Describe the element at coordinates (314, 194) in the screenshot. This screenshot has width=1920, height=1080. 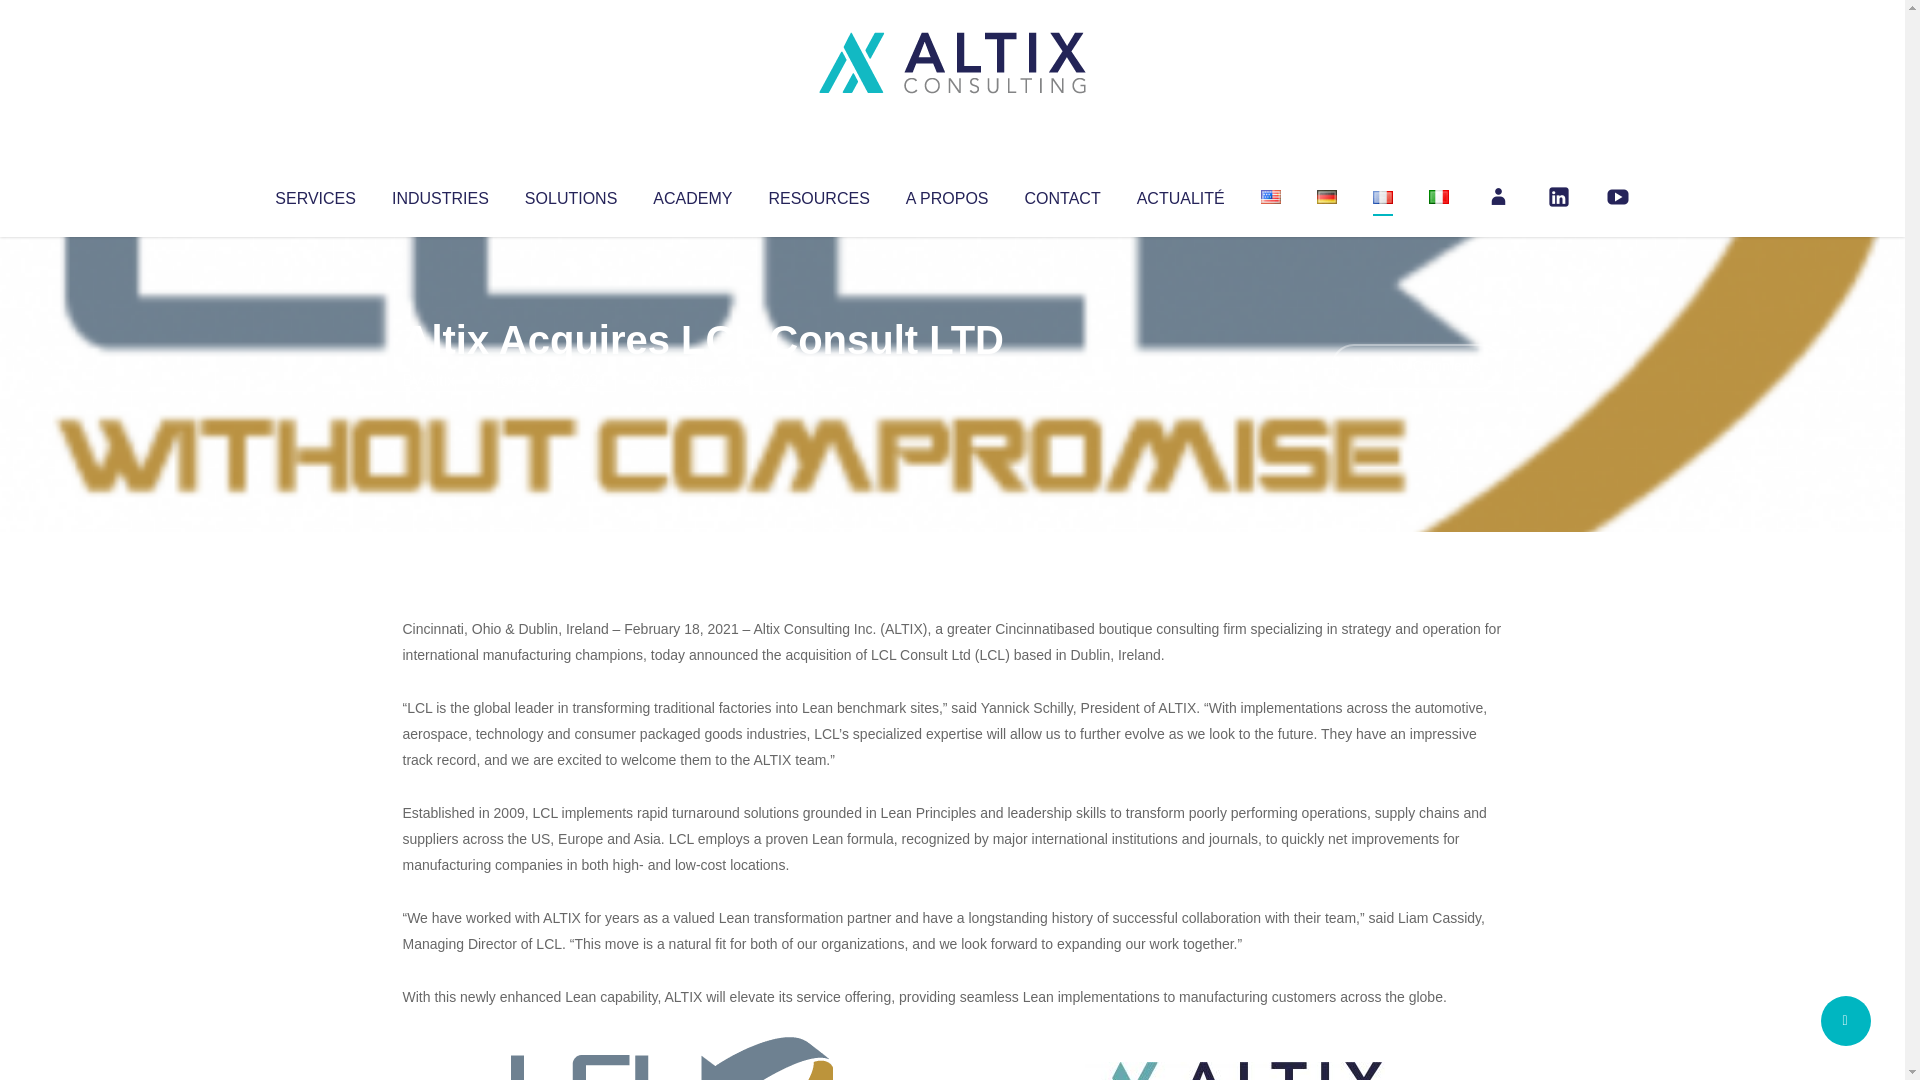
I see `SERVICES` at that location.